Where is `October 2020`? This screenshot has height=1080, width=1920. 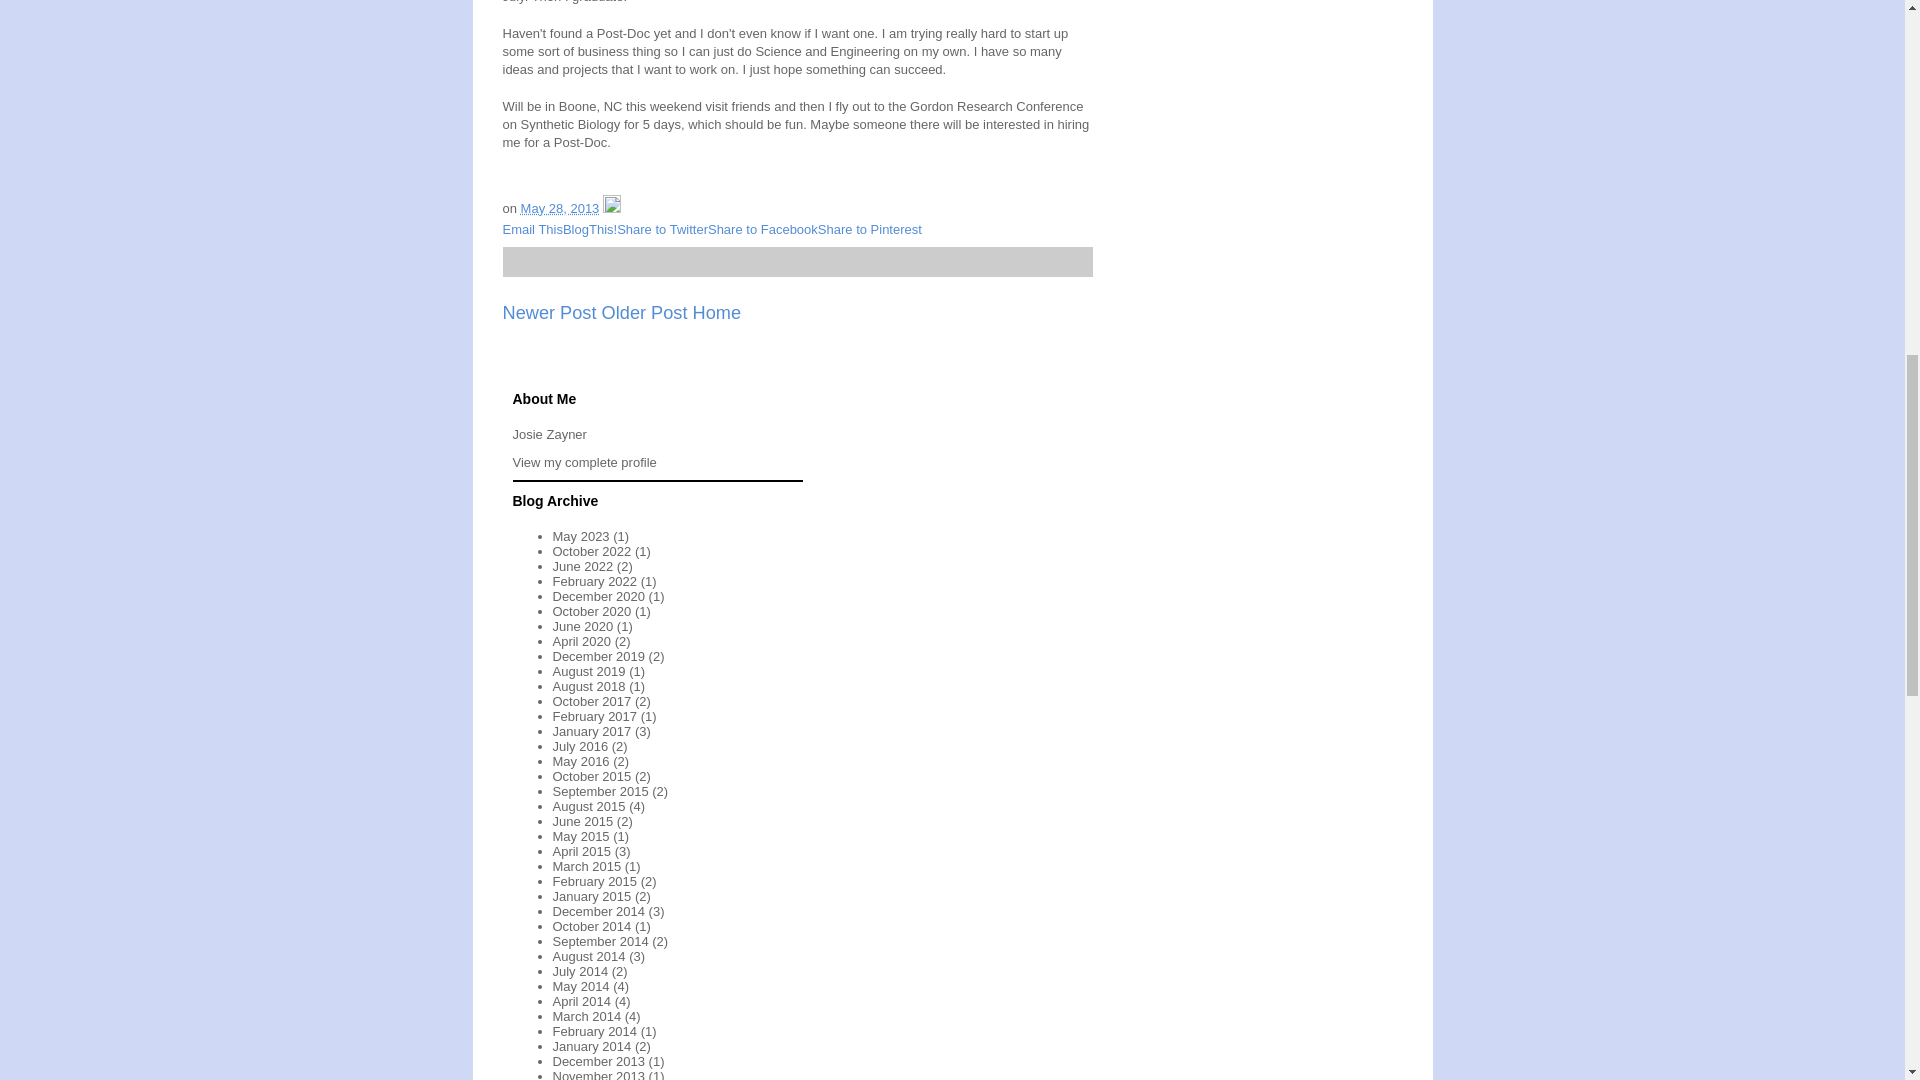
October 2020 is located at coordinates (592, 610).